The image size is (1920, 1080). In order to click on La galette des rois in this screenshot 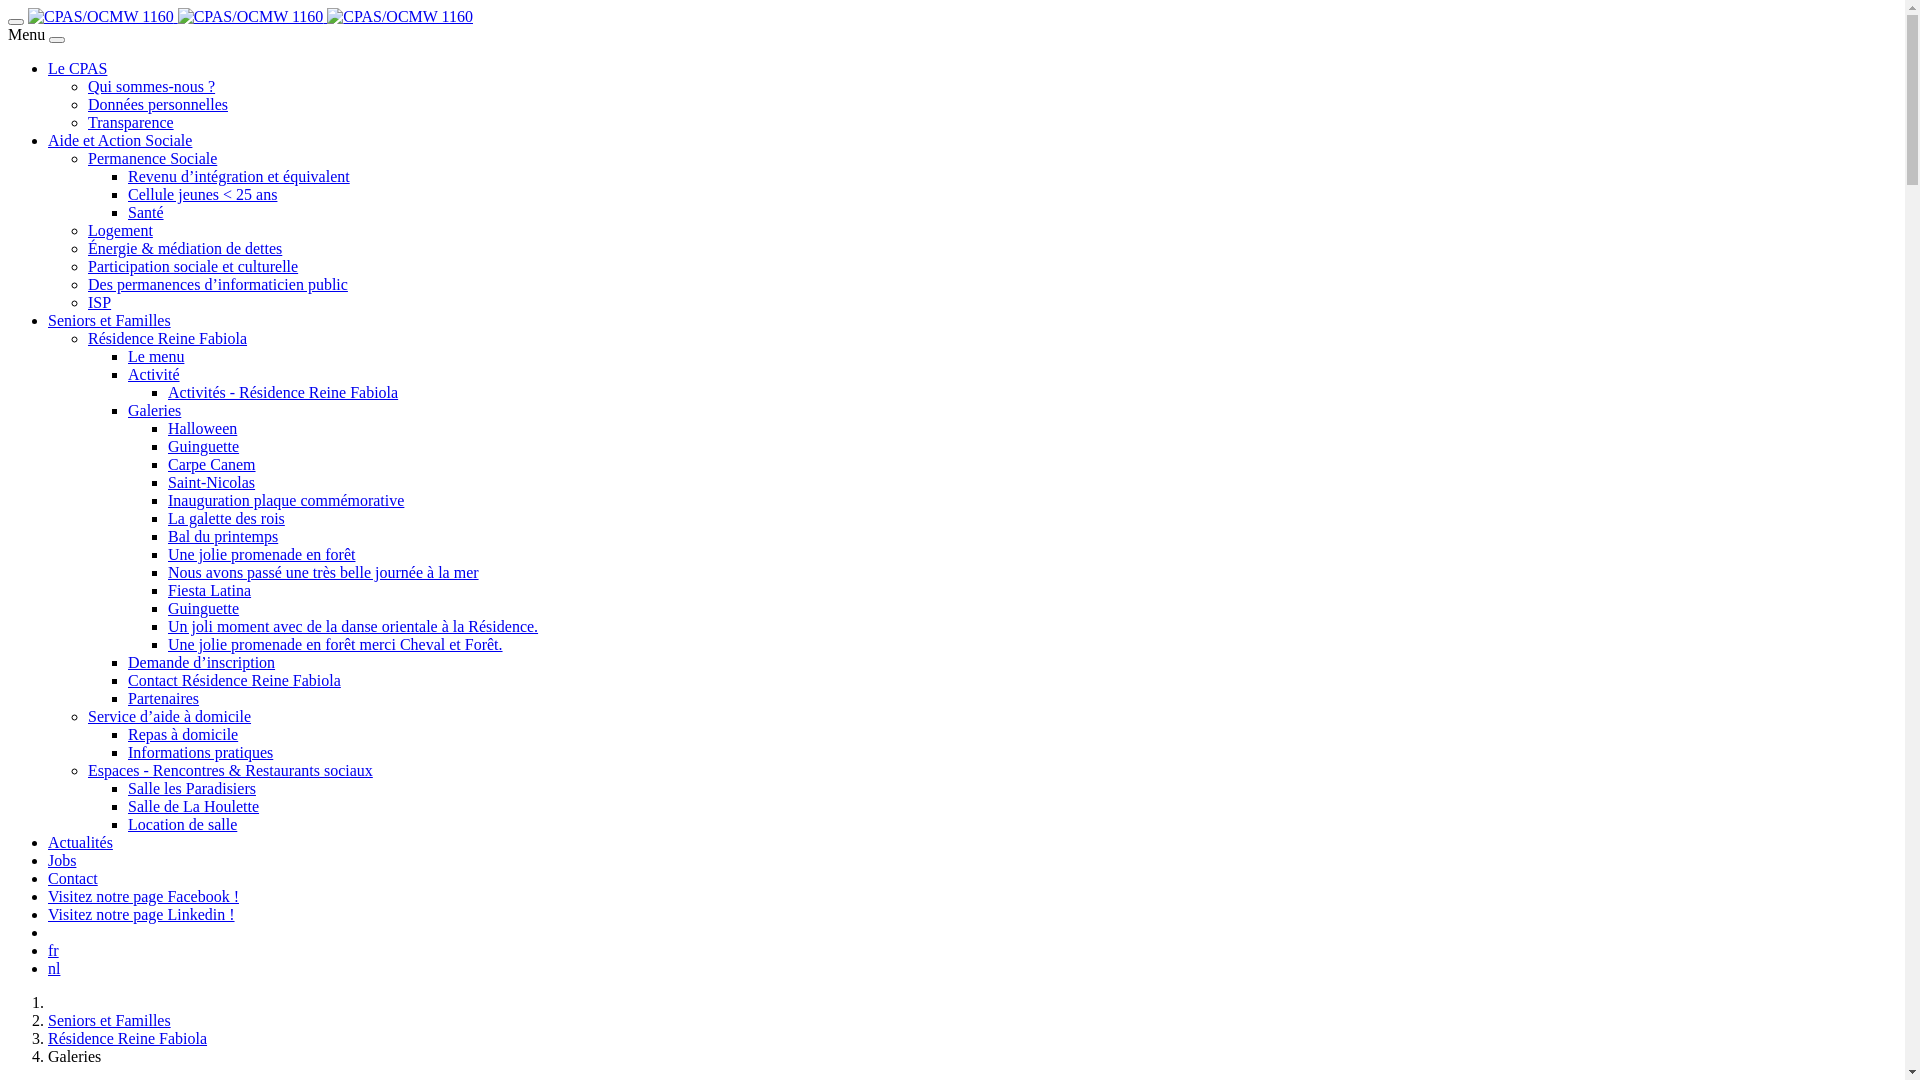, I will do `click(226, 518)`.